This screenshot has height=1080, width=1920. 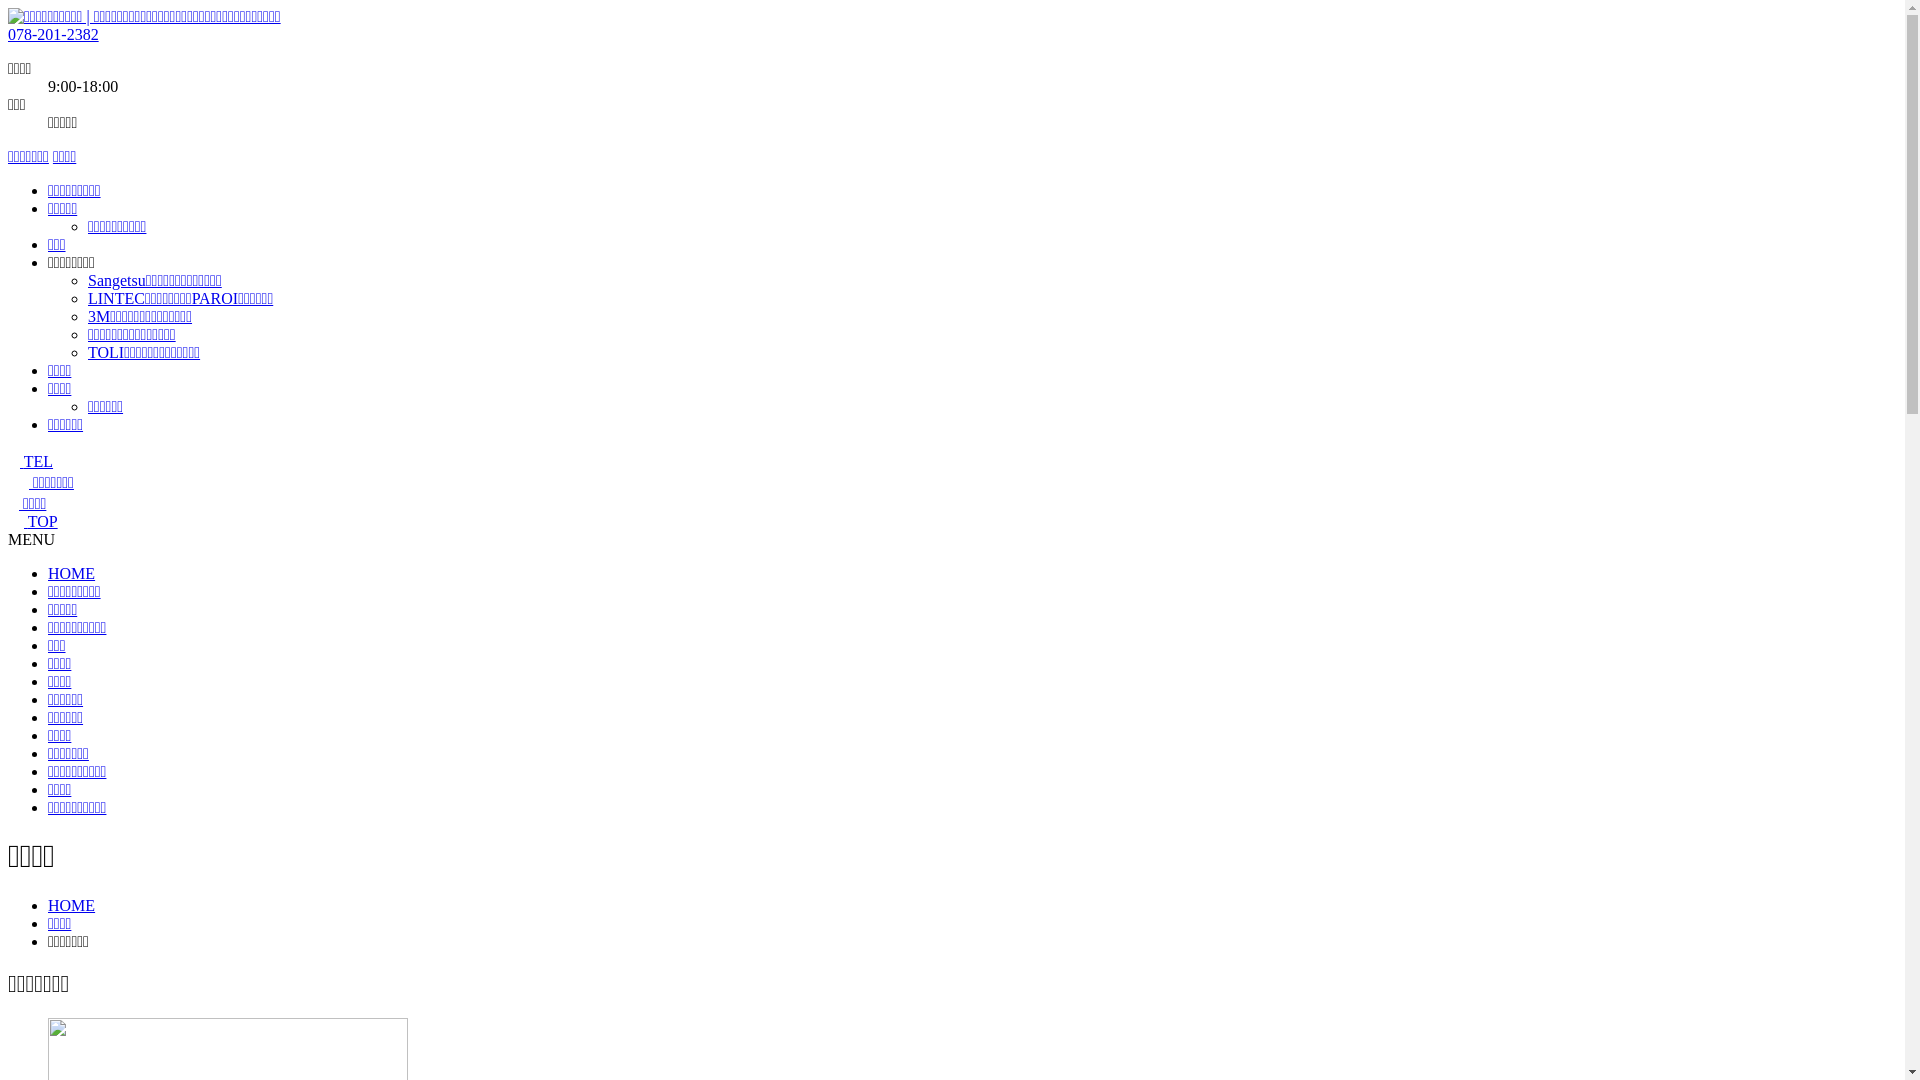 I want to click on HOME, so click(x=72, y=574).